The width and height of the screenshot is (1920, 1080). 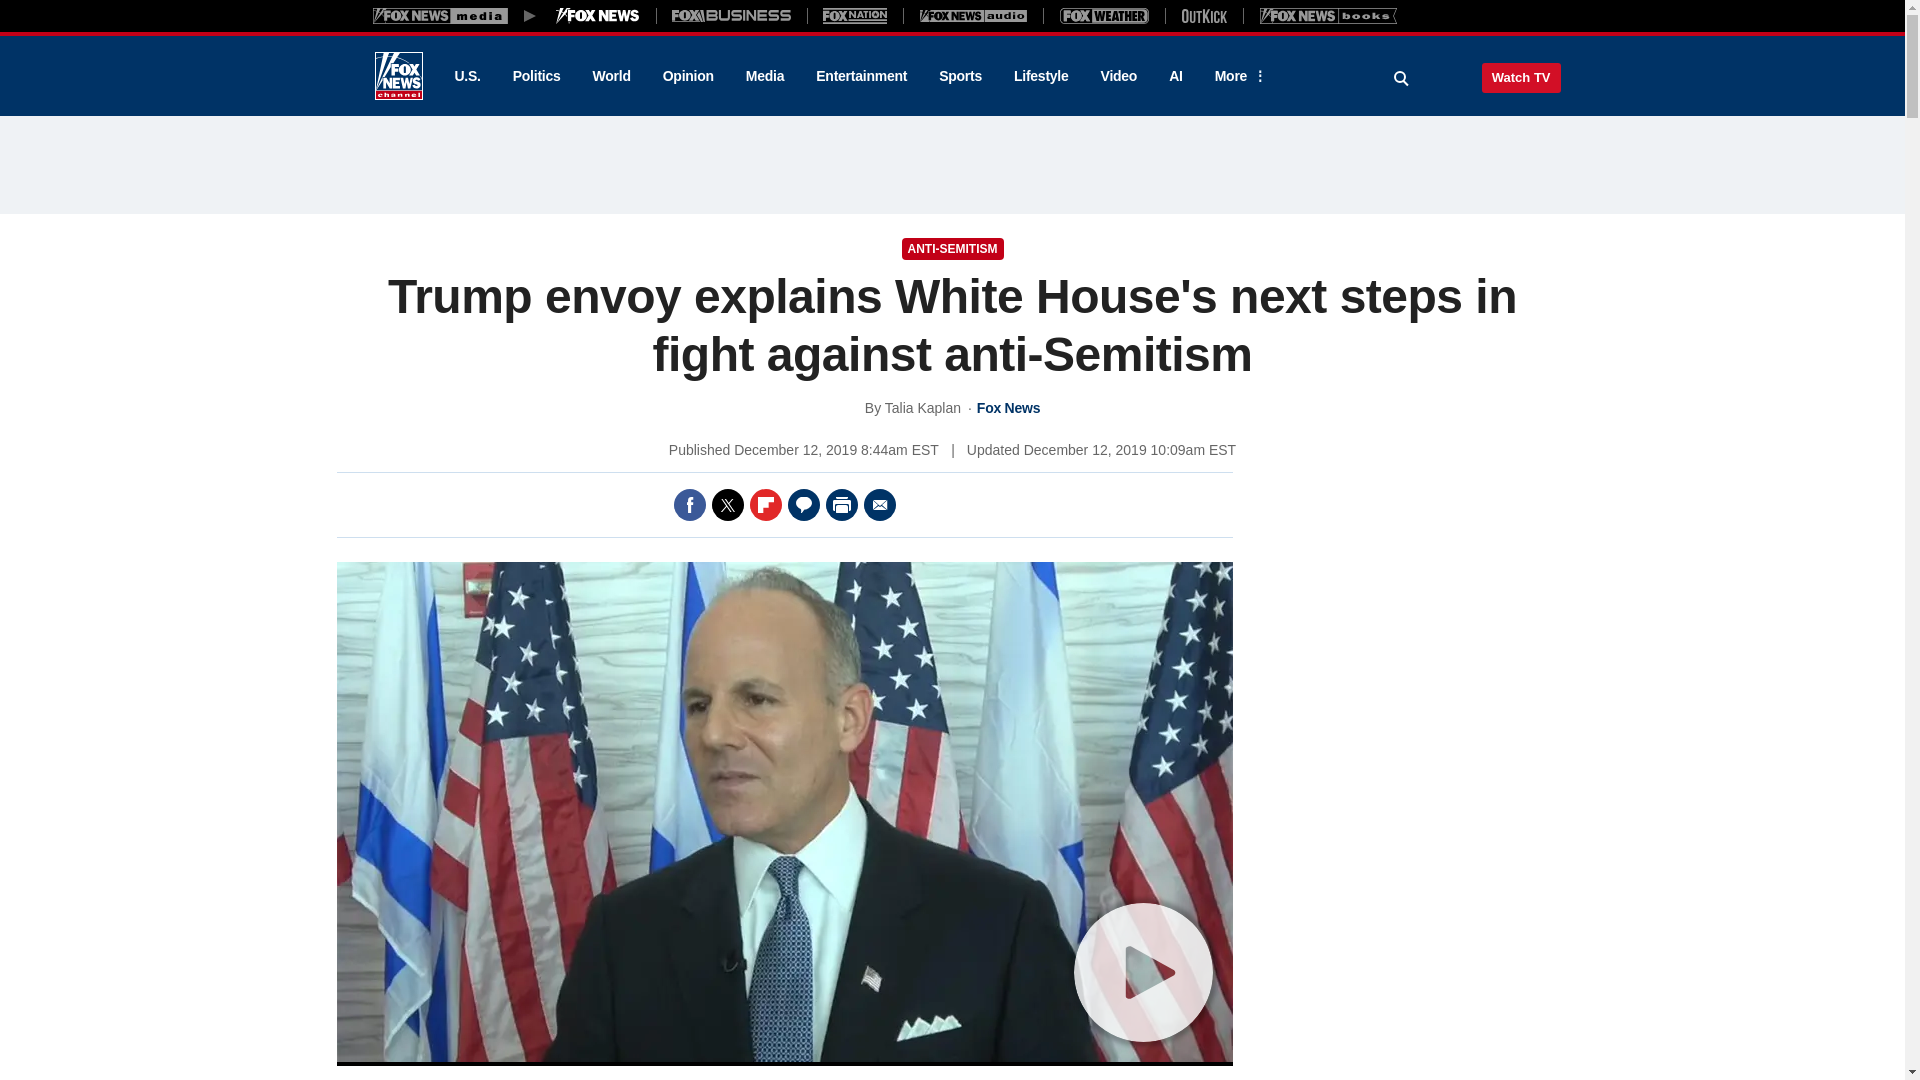 I want to click on U.S., so click(x=466, y=76).